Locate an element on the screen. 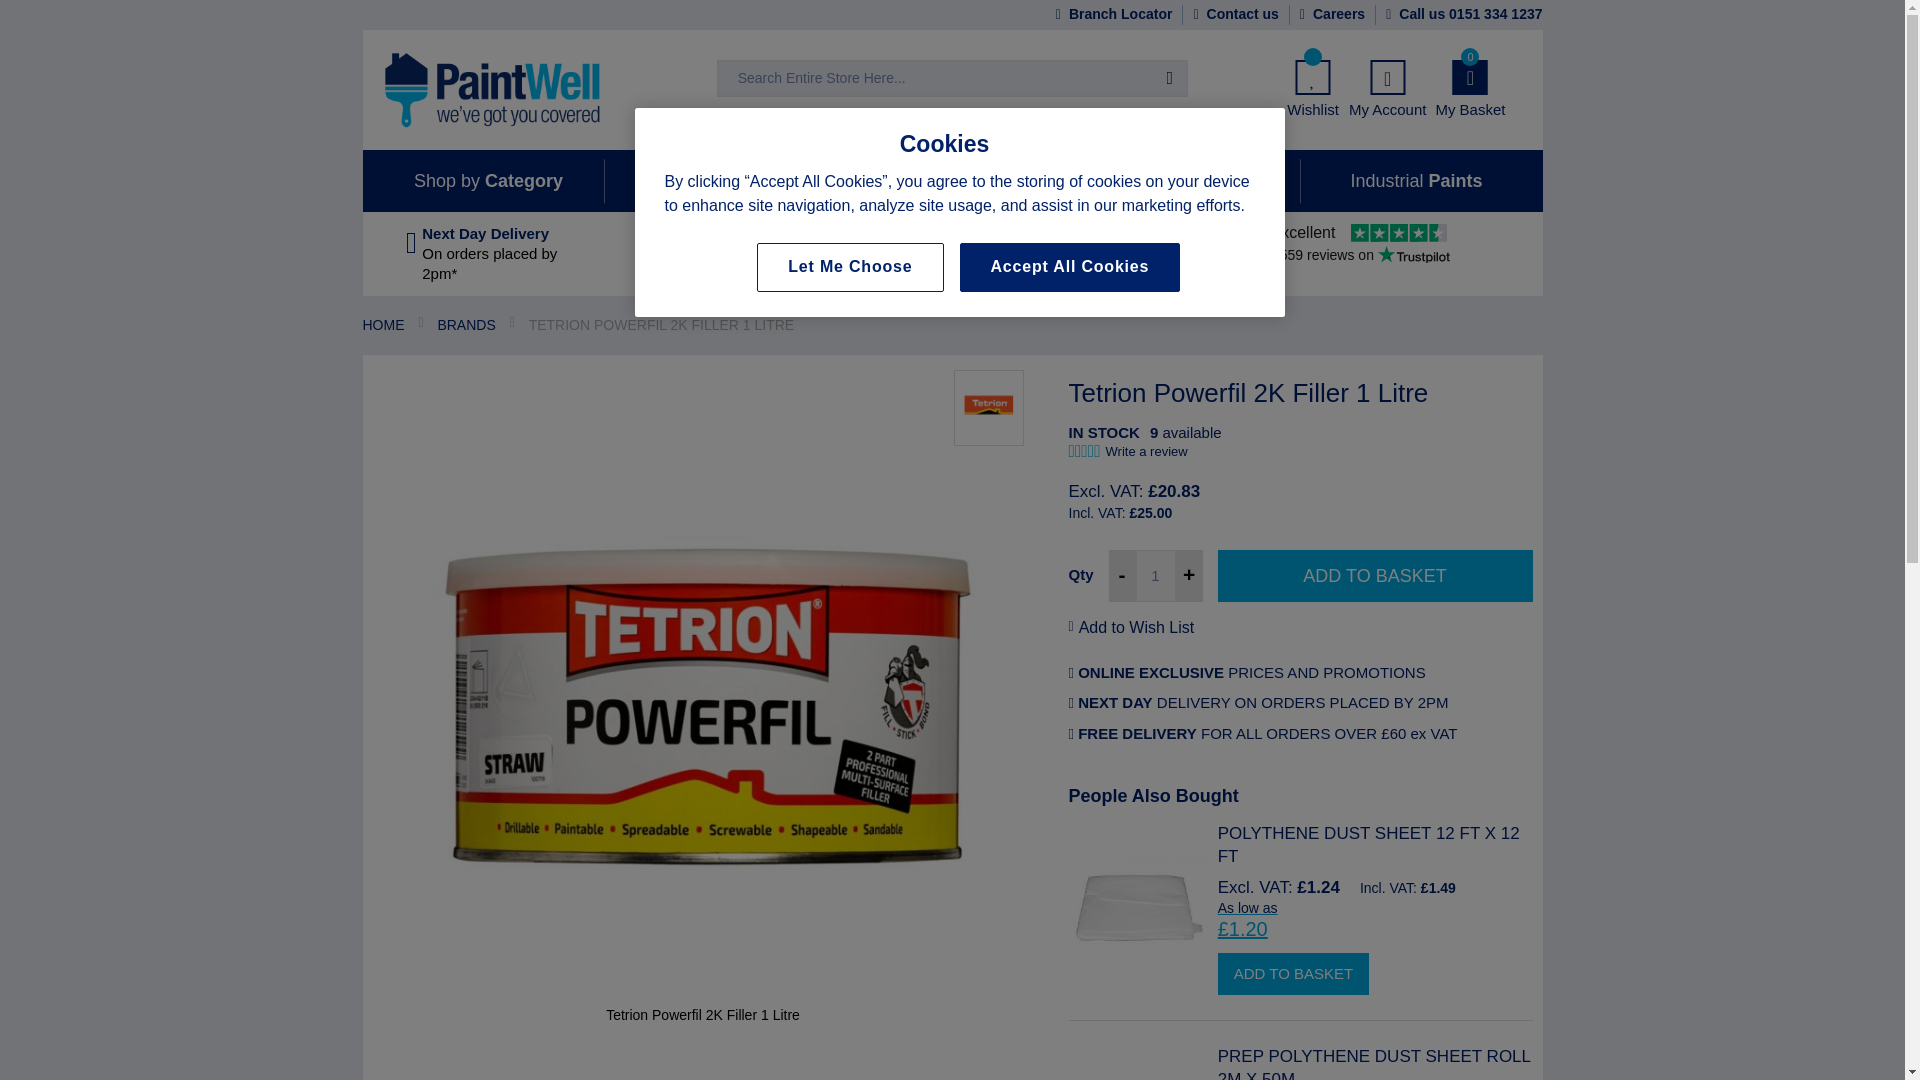 The height and width of the screenshot is (1080, 1920). All Categories is located at coordinates (778, 76).